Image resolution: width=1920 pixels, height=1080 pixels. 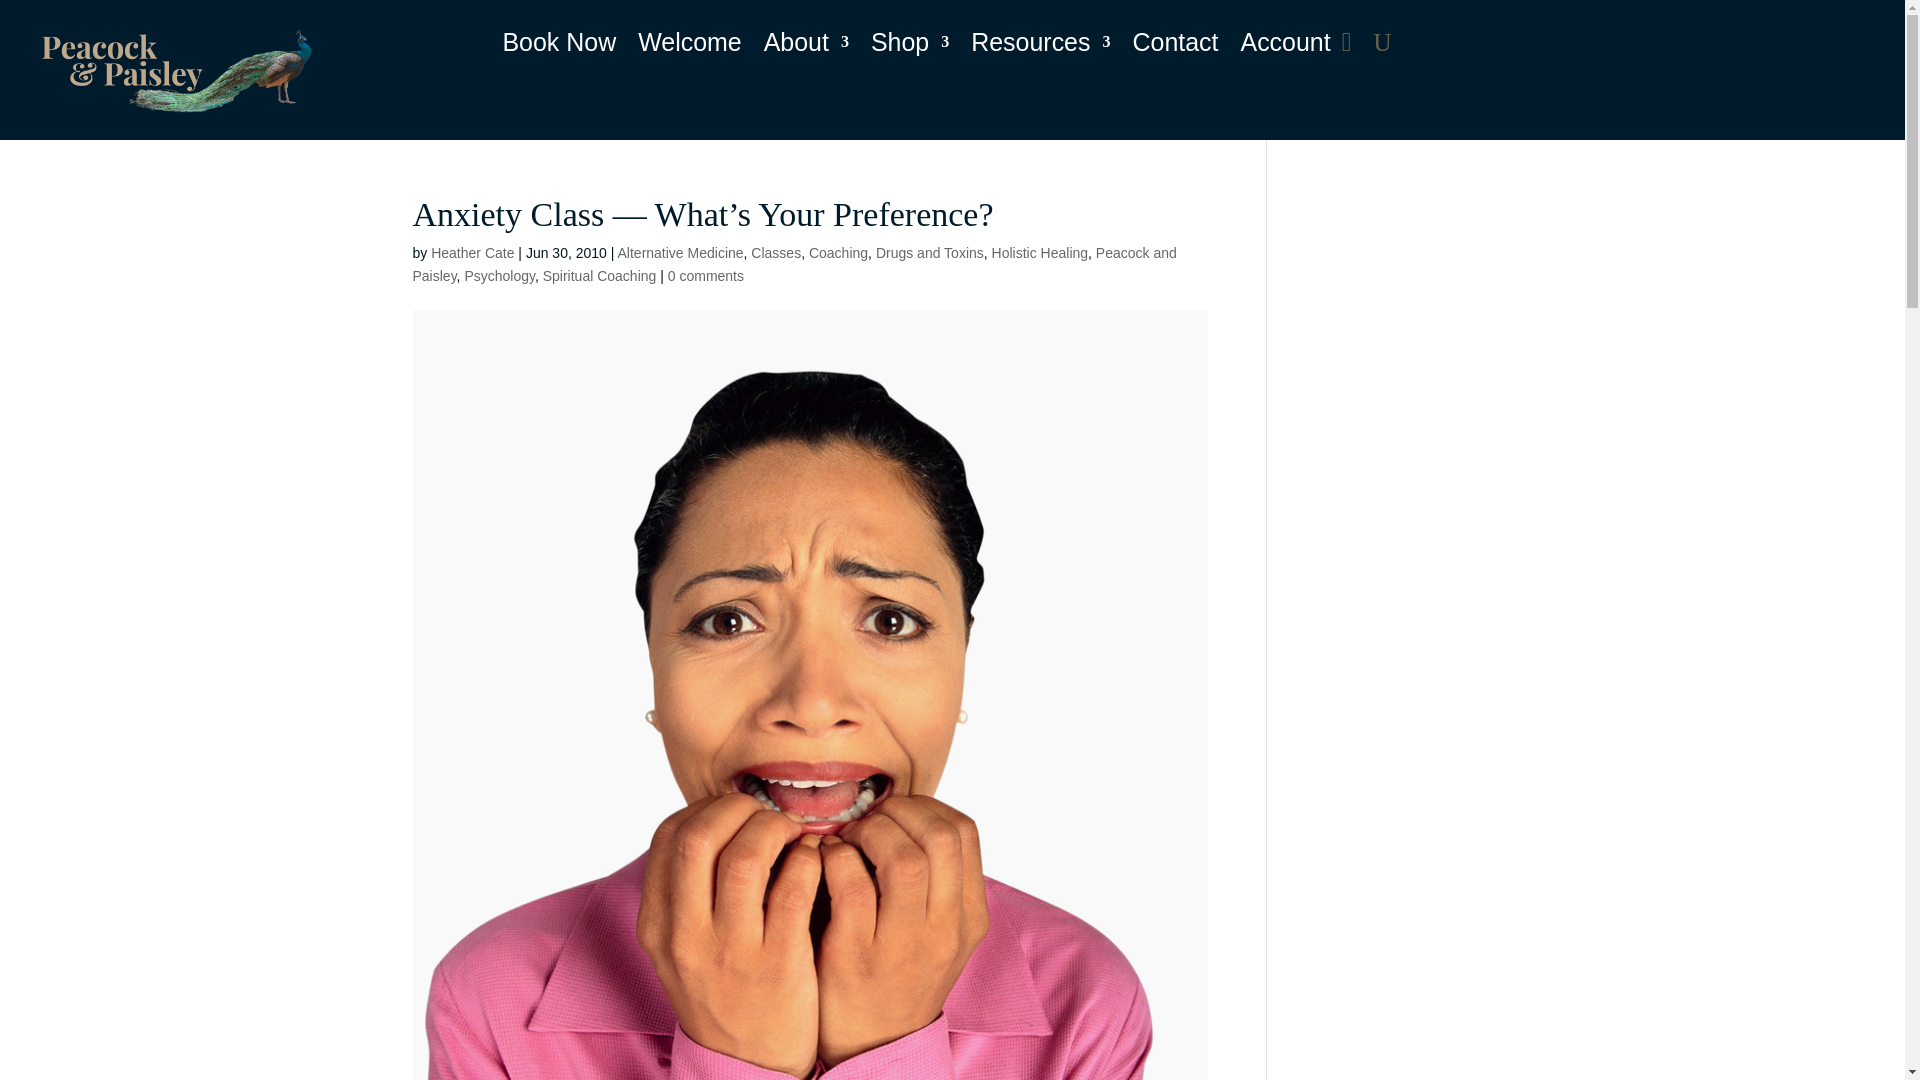 I want to click on Posts by Heather Cate, so click(x=472, y=253).